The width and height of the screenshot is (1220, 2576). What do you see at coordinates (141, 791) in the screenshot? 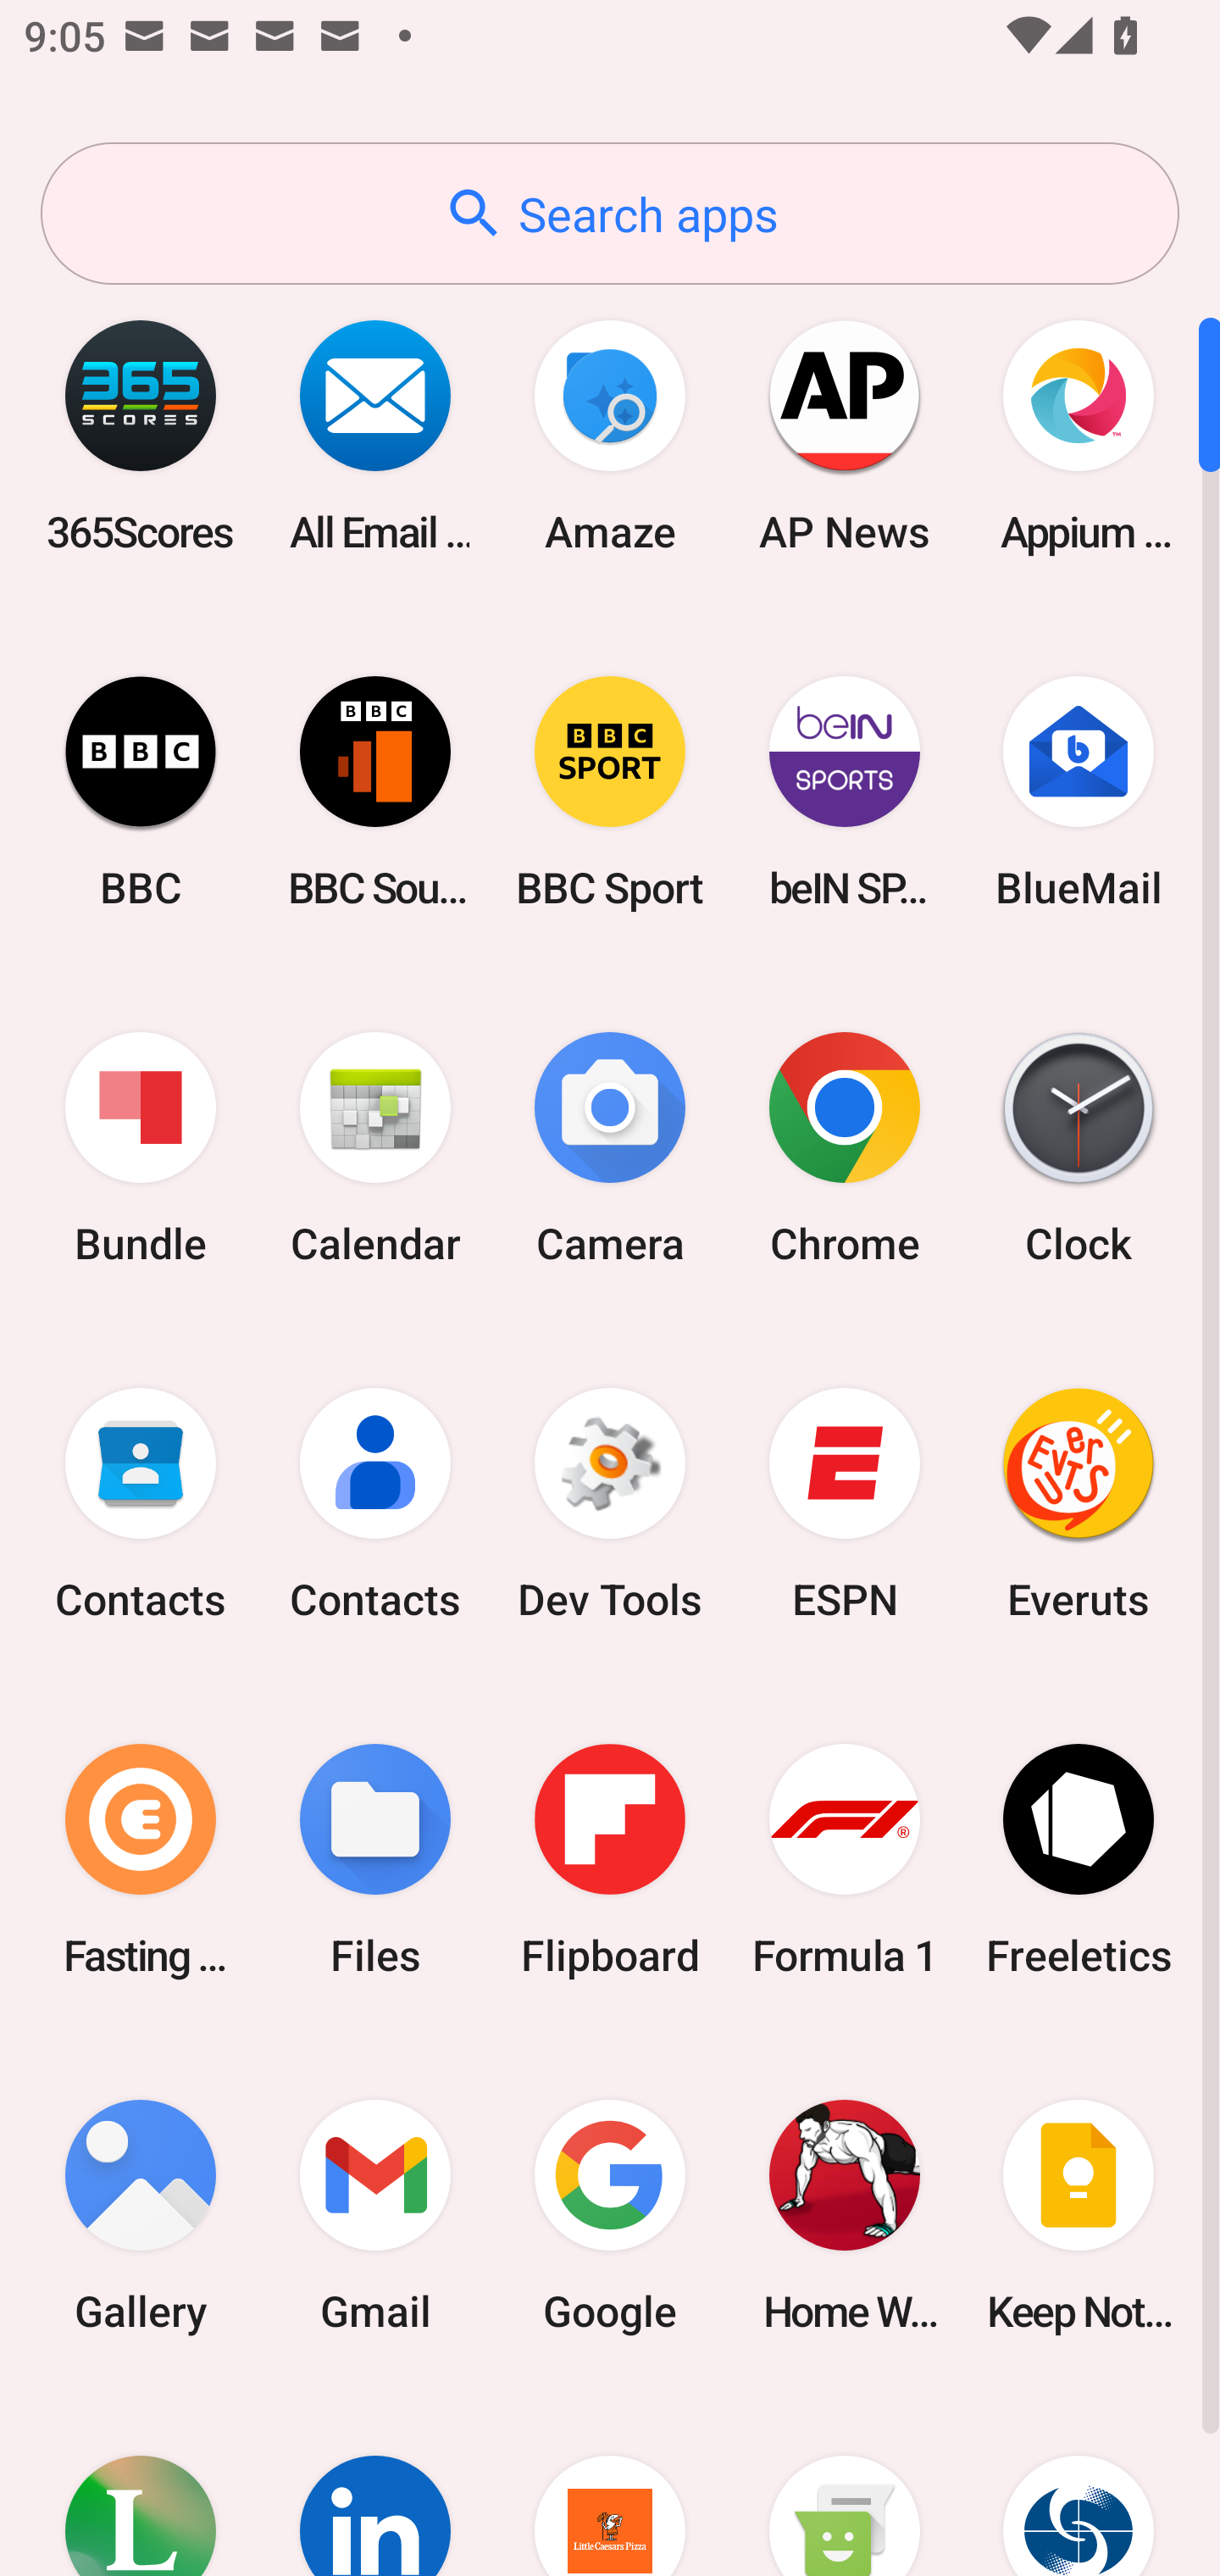
I see `BBC` at bounding box center [141, 791].